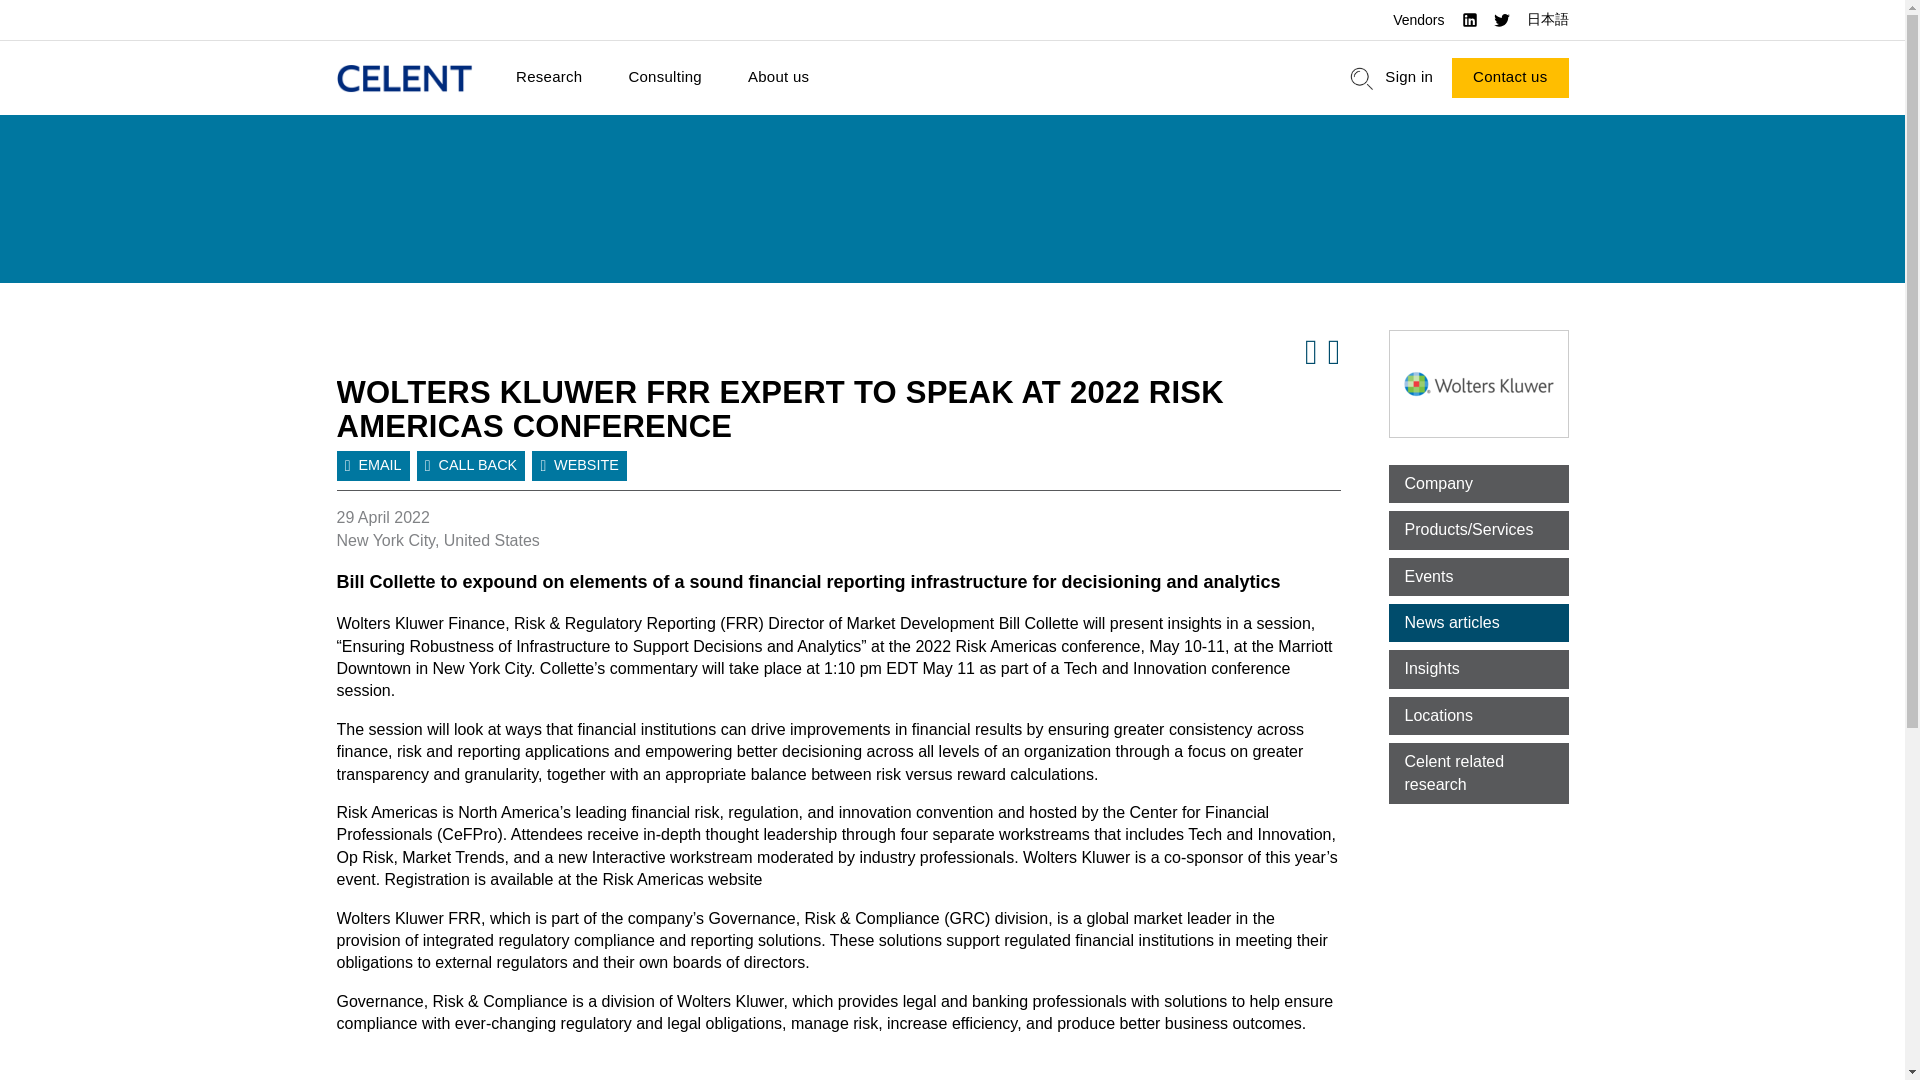 The image size is (1920, 1080). I want to click on Research, so click(548, 78).